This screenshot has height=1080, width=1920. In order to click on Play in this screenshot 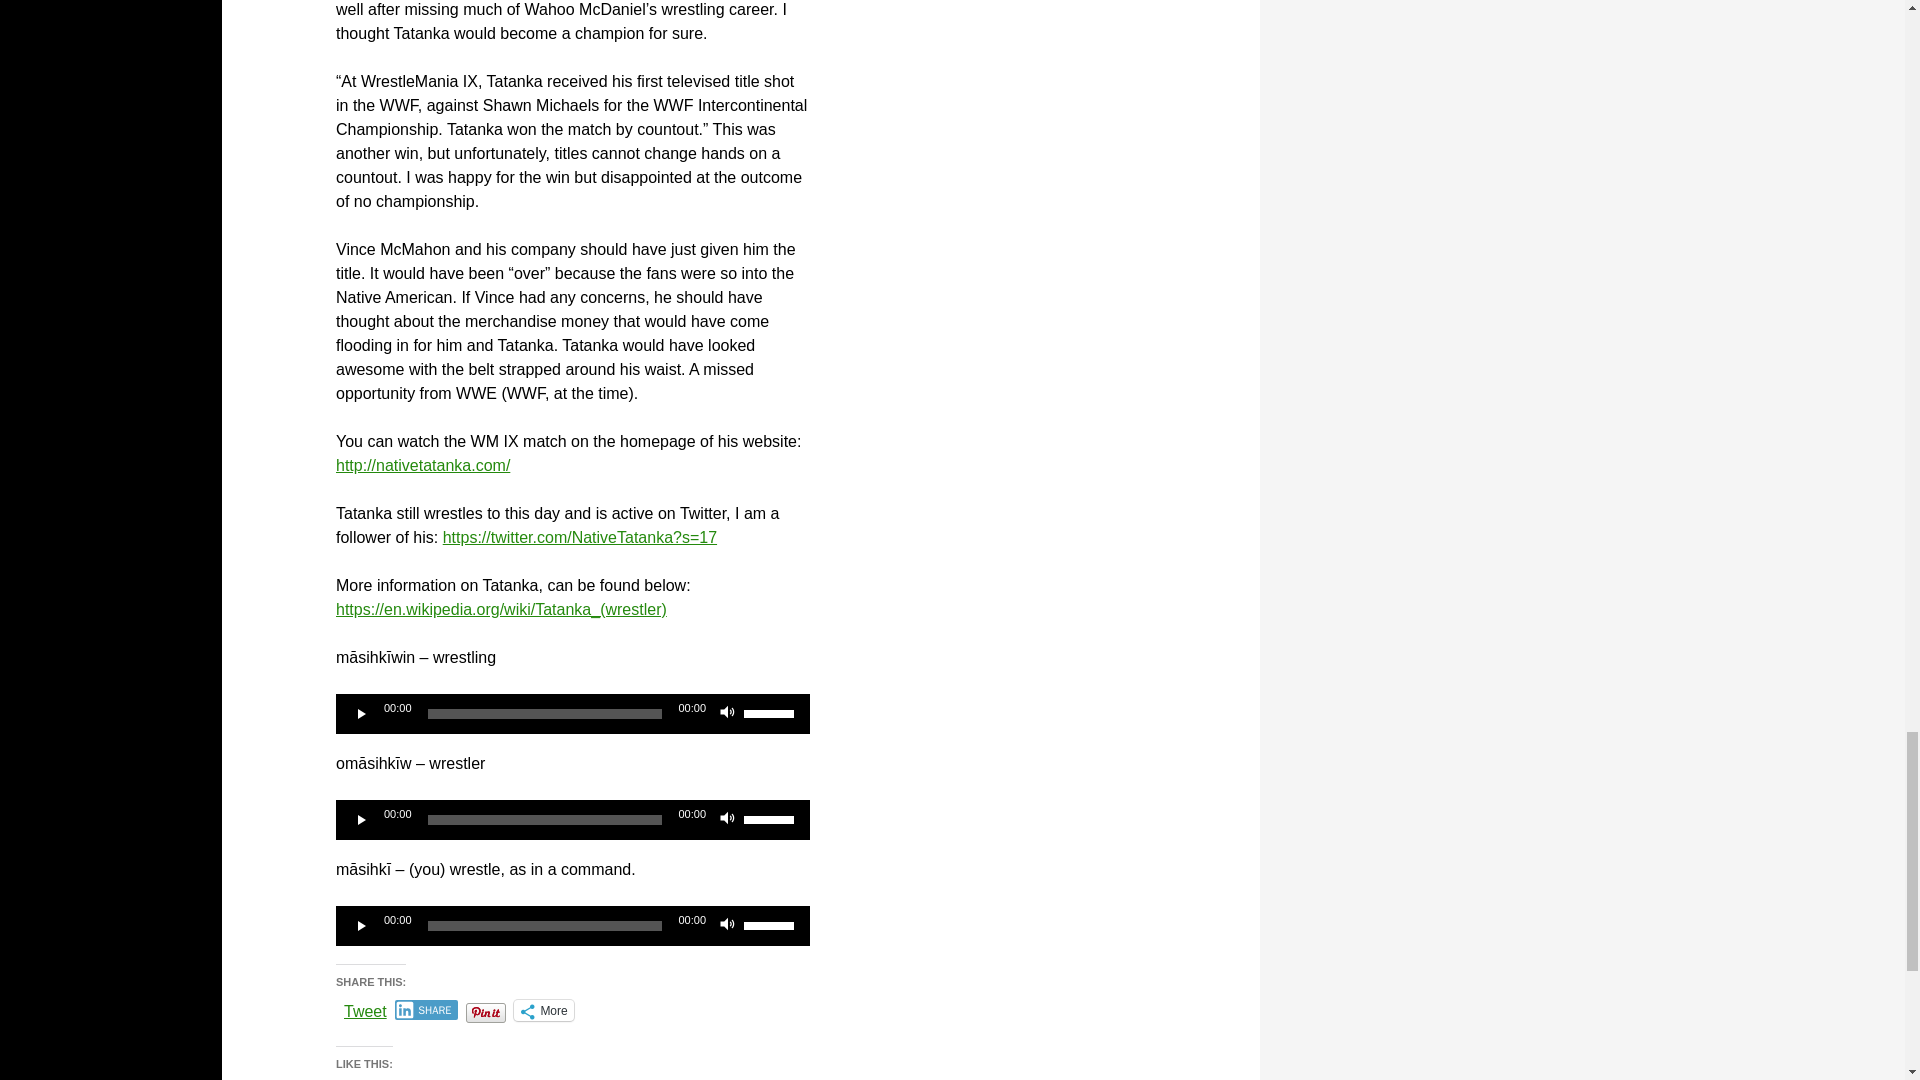, I will do `click(362, 820)`.